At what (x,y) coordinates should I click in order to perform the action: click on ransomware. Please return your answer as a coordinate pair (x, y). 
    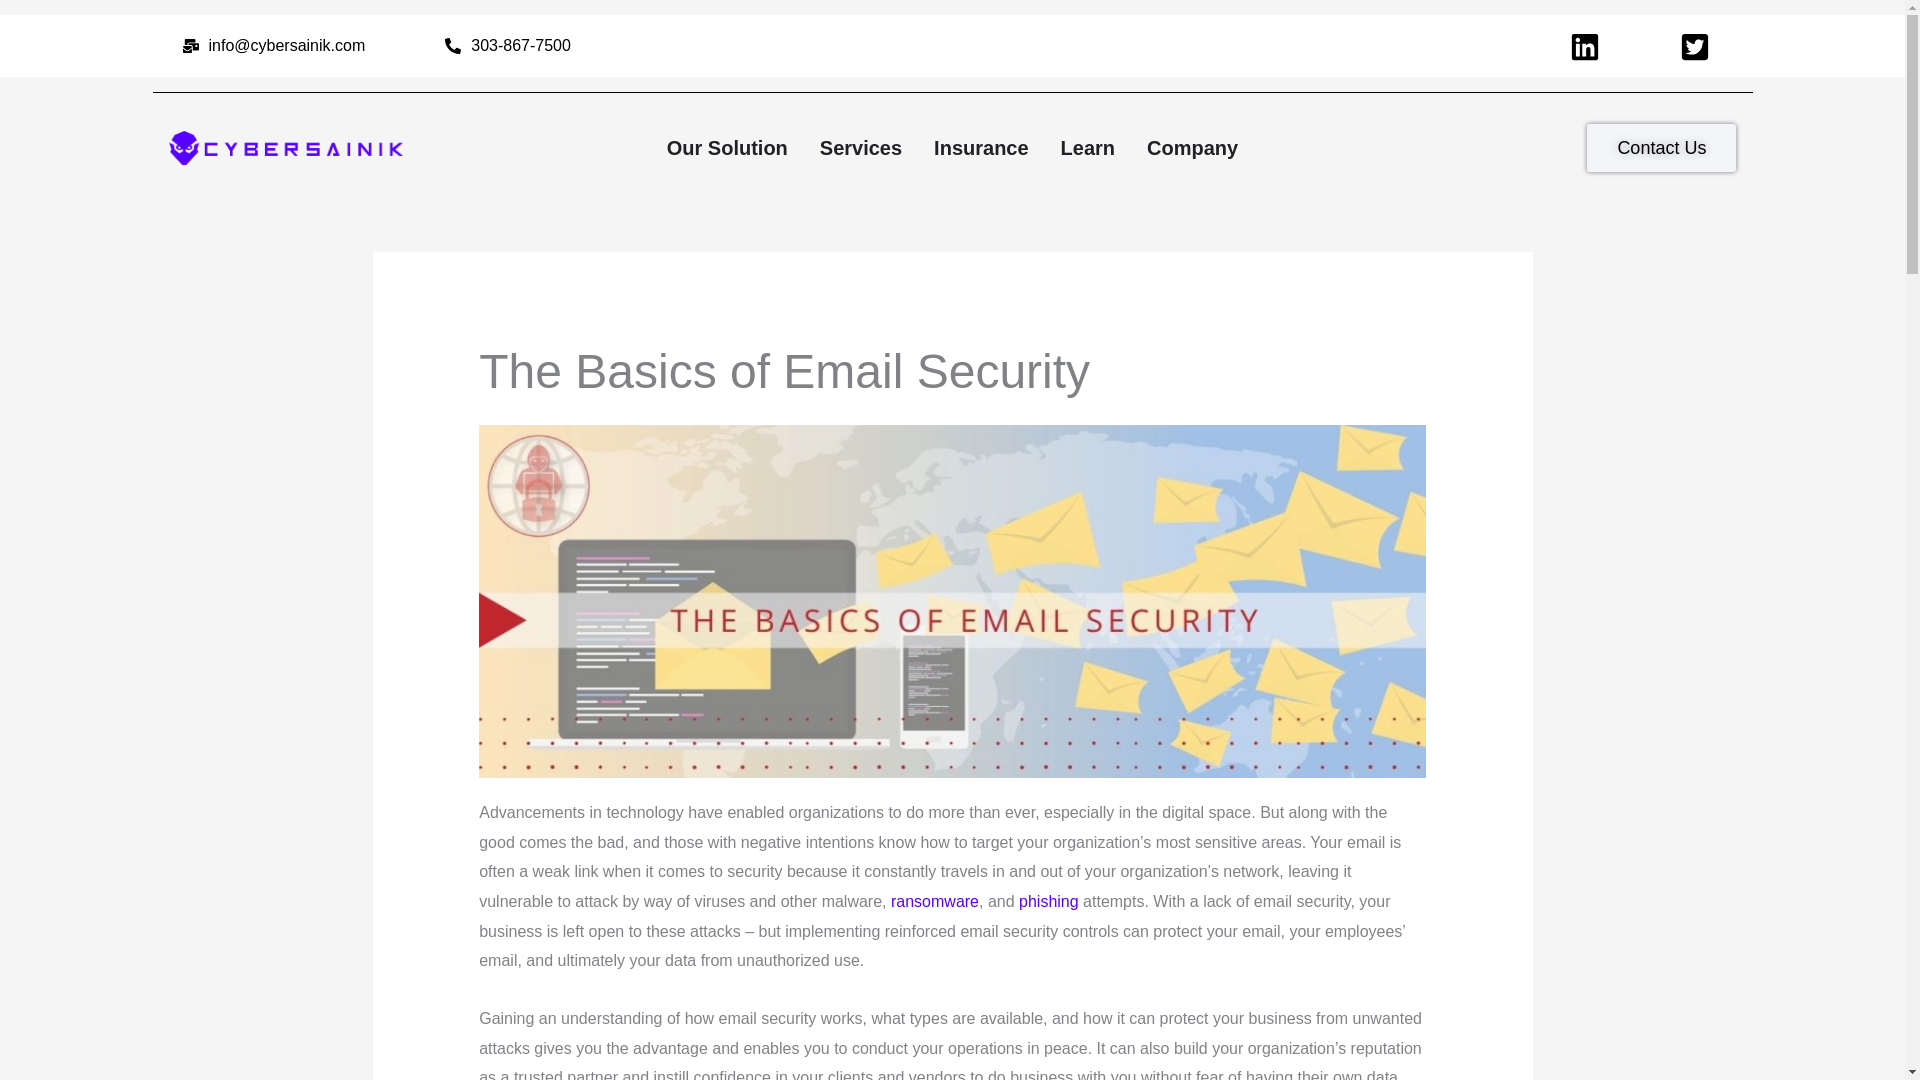
    Looking at the image, I should click on (934, 902).